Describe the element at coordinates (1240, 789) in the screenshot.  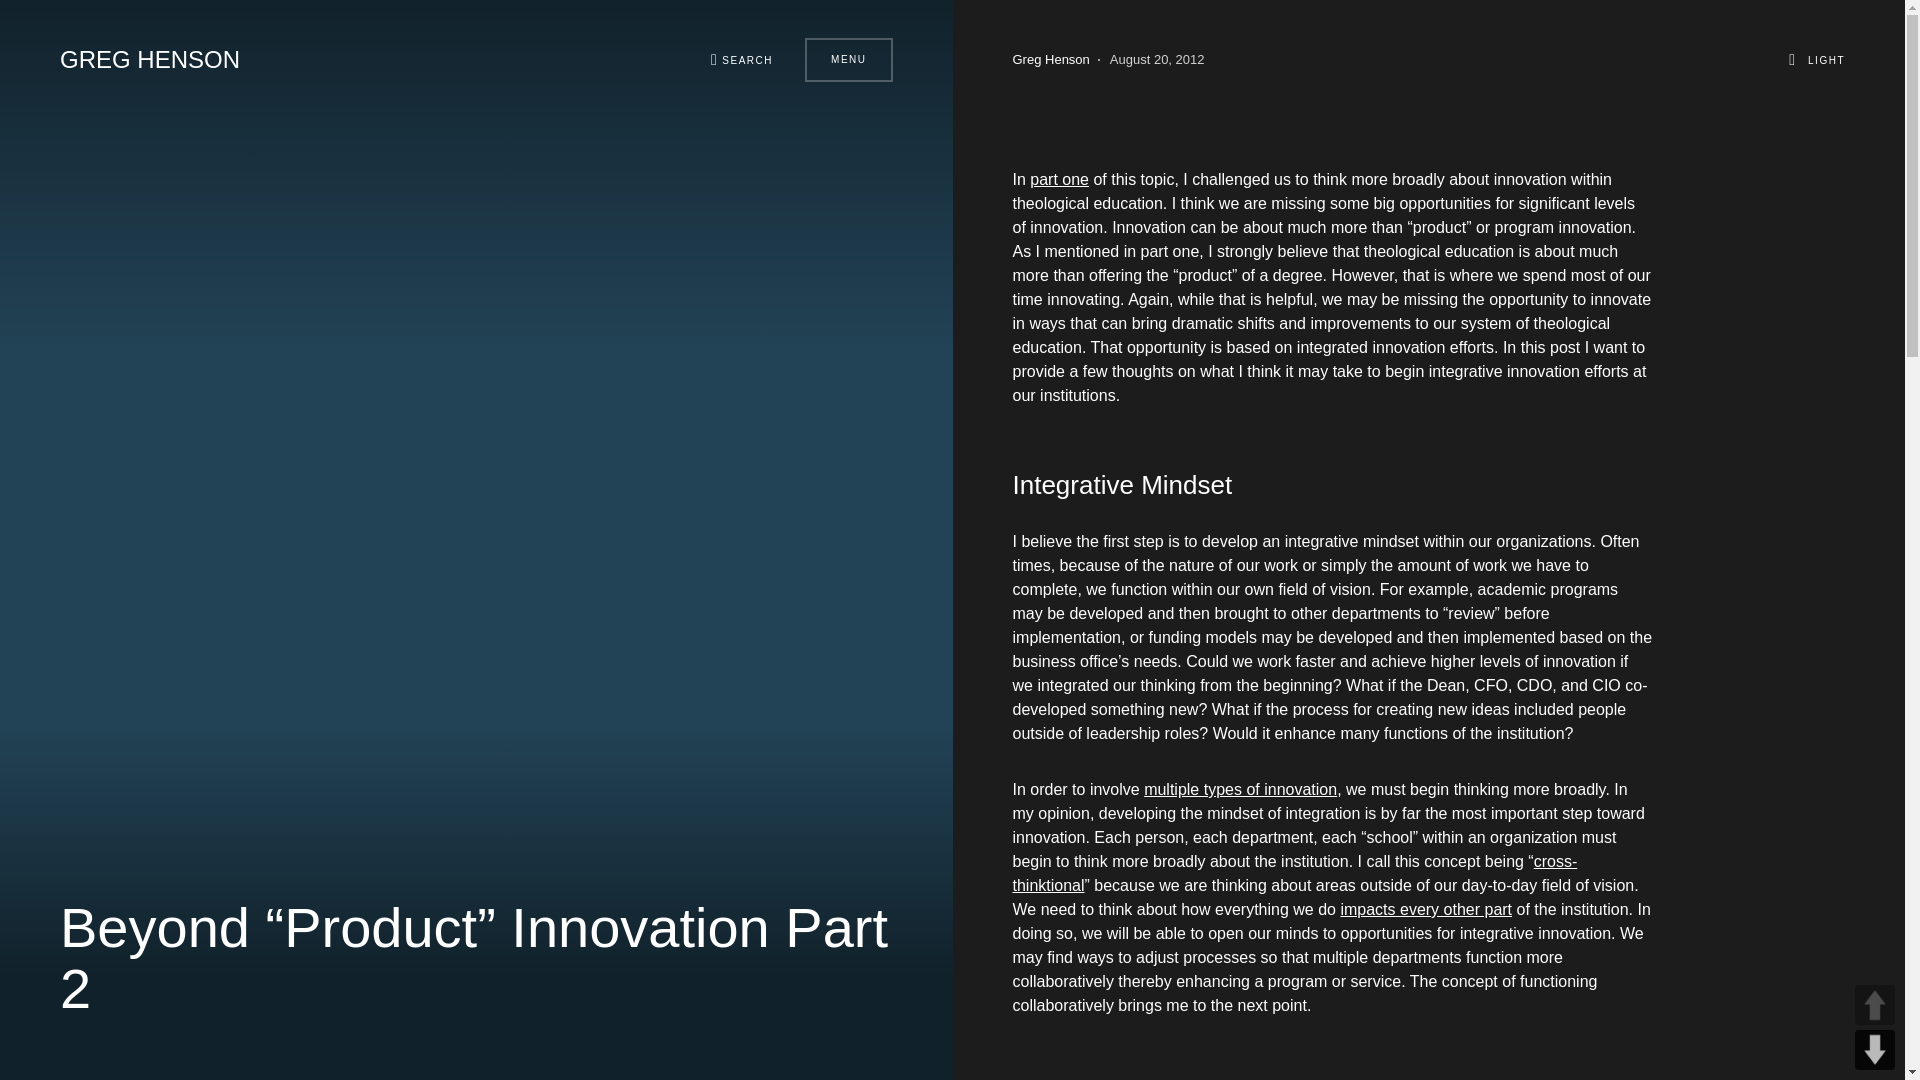
I see `multiple types of innovation` at that location.